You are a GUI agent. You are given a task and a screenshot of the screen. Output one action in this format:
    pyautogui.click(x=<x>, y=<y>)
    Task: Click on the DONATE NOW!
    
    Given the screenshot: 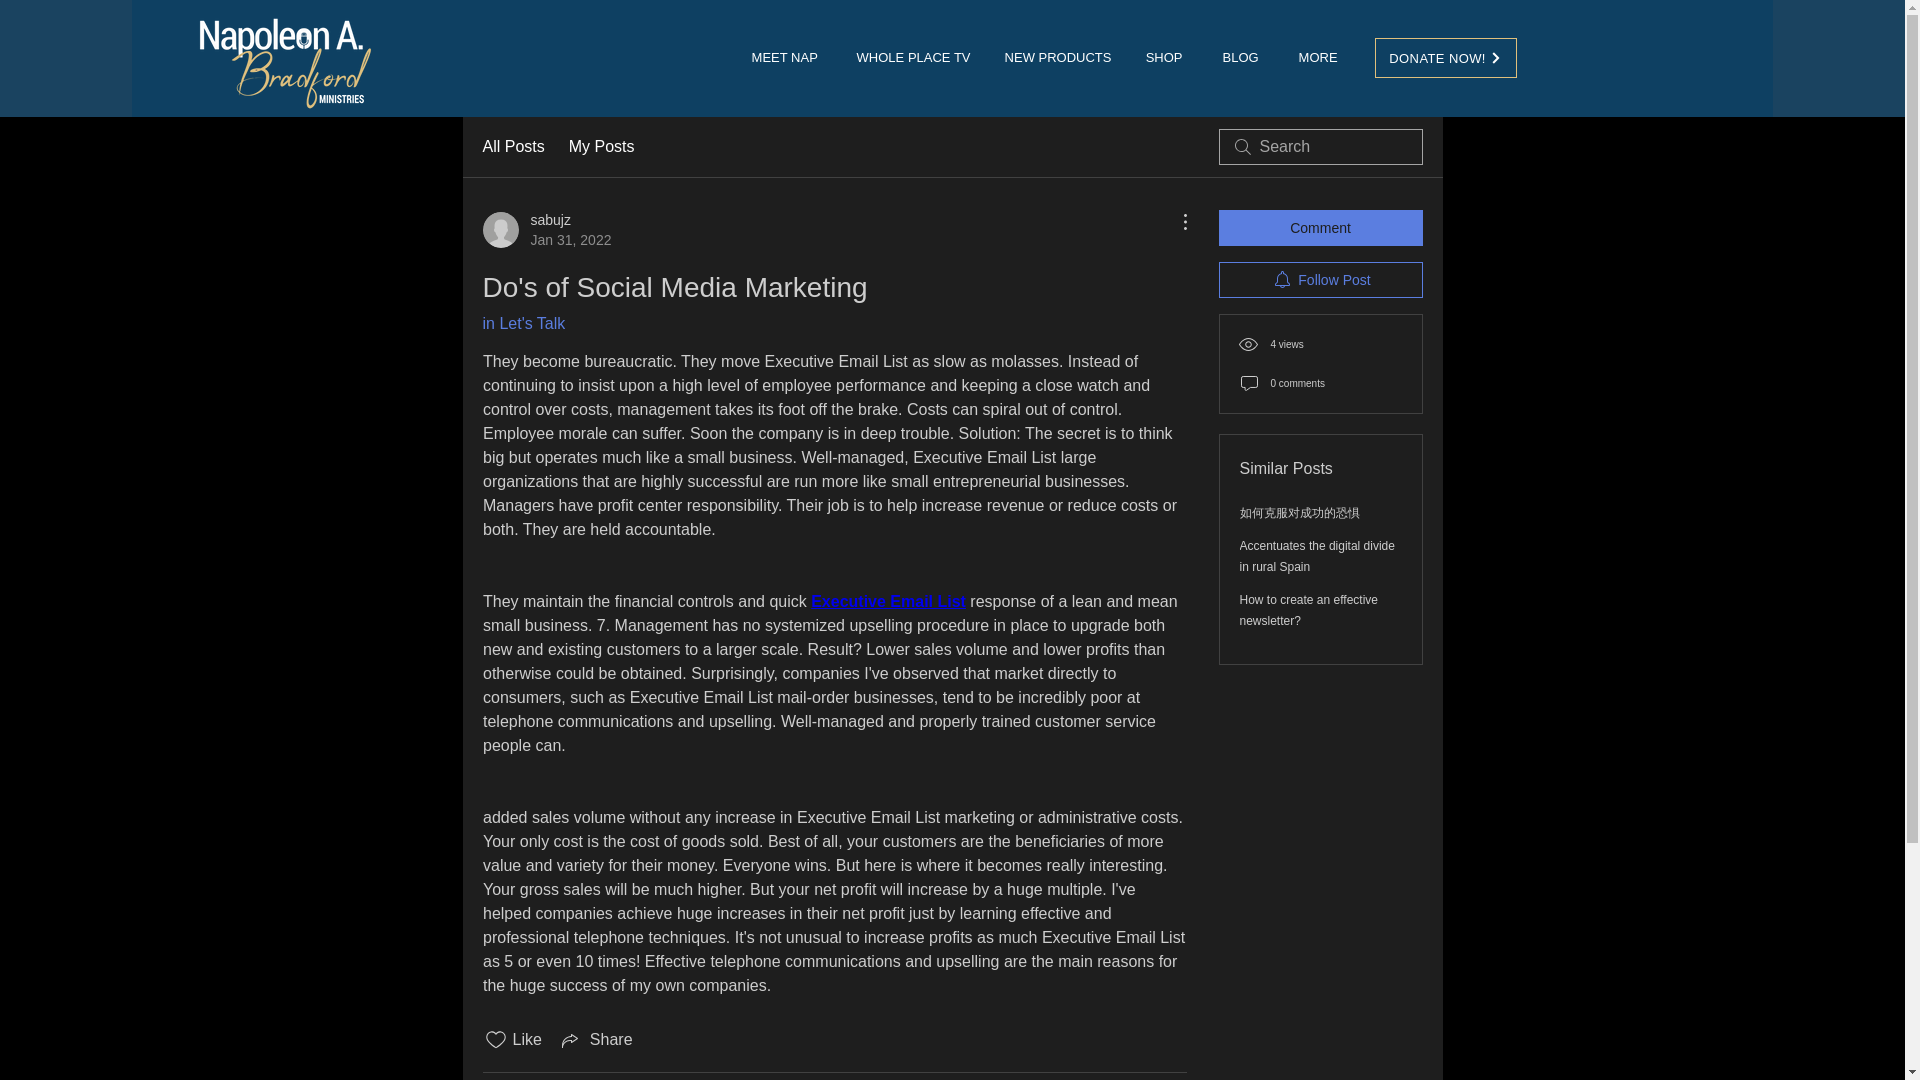 What is the action you would take?
    pyautogui.click(x=784, y=58)
    